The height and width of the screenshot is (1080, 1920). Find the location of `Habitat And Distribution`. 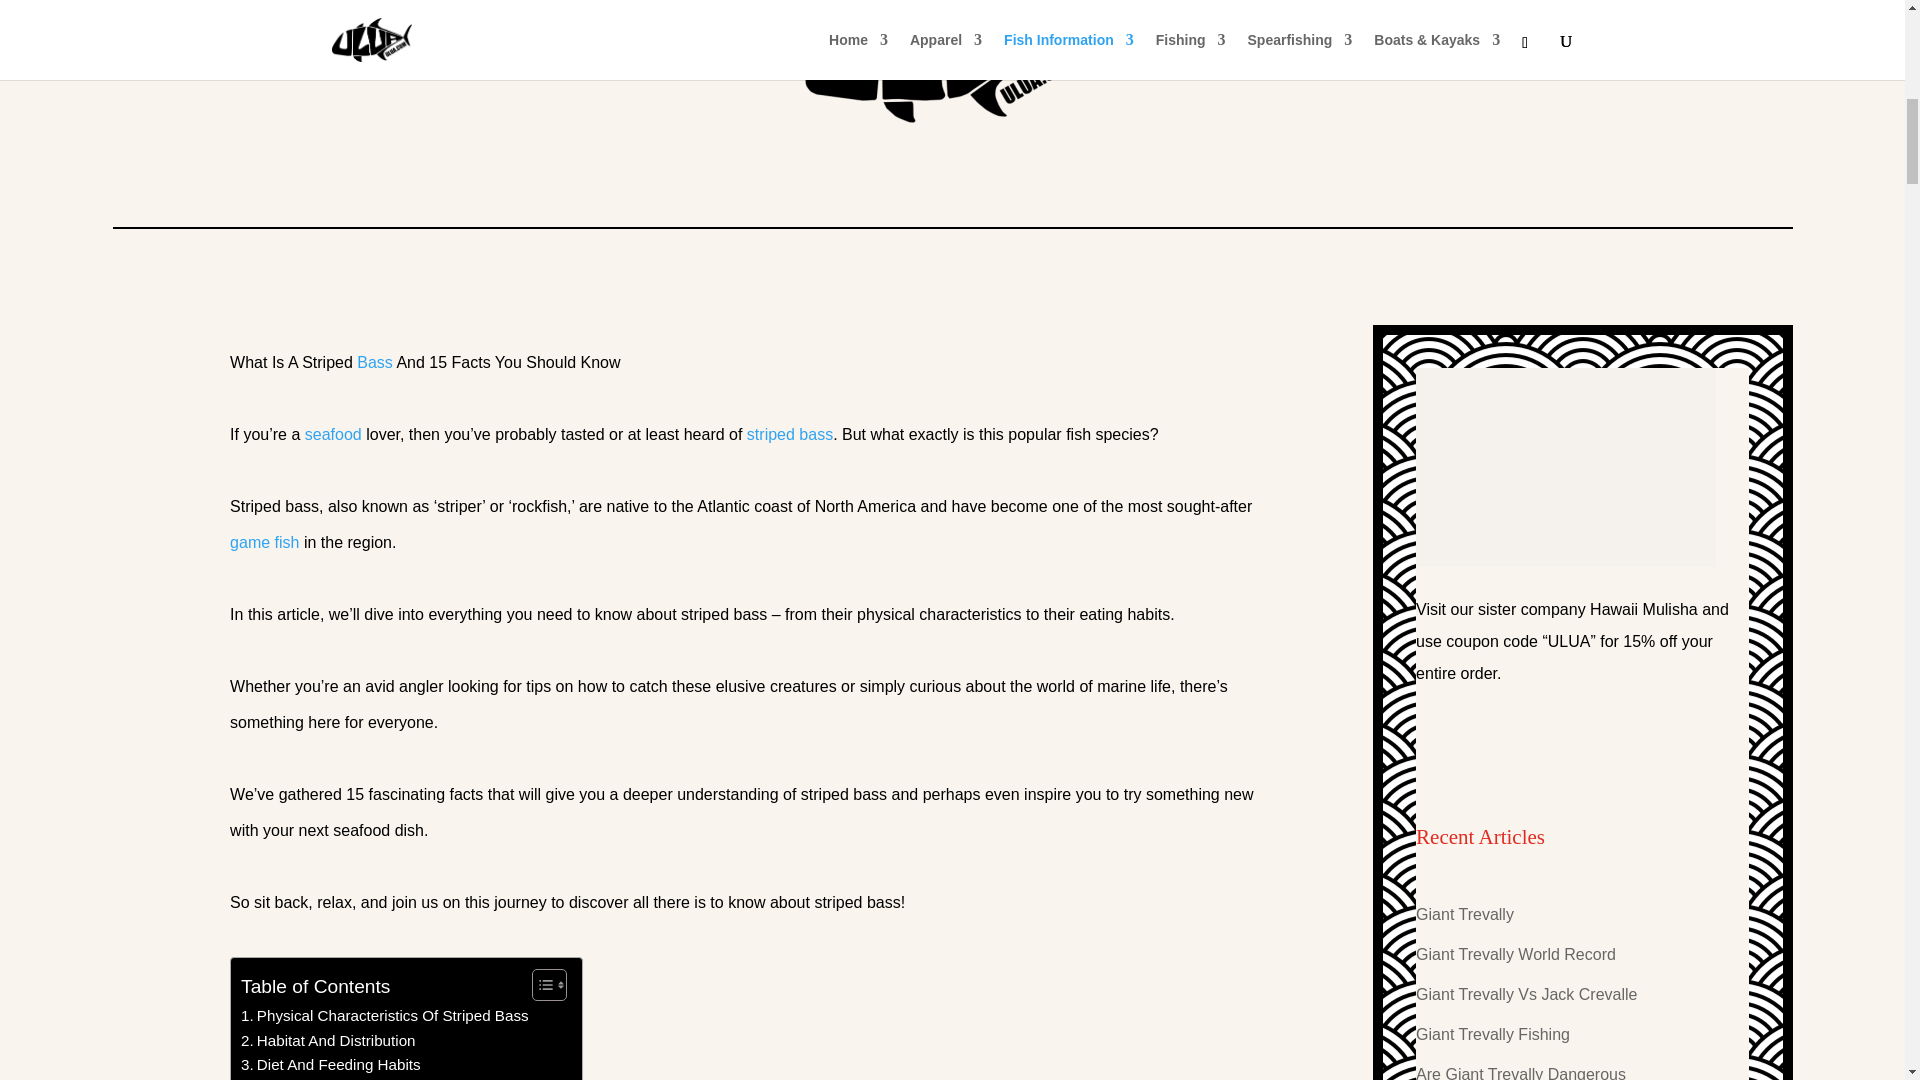

Habitat And Distribution is located at coordinates (328, 1041).